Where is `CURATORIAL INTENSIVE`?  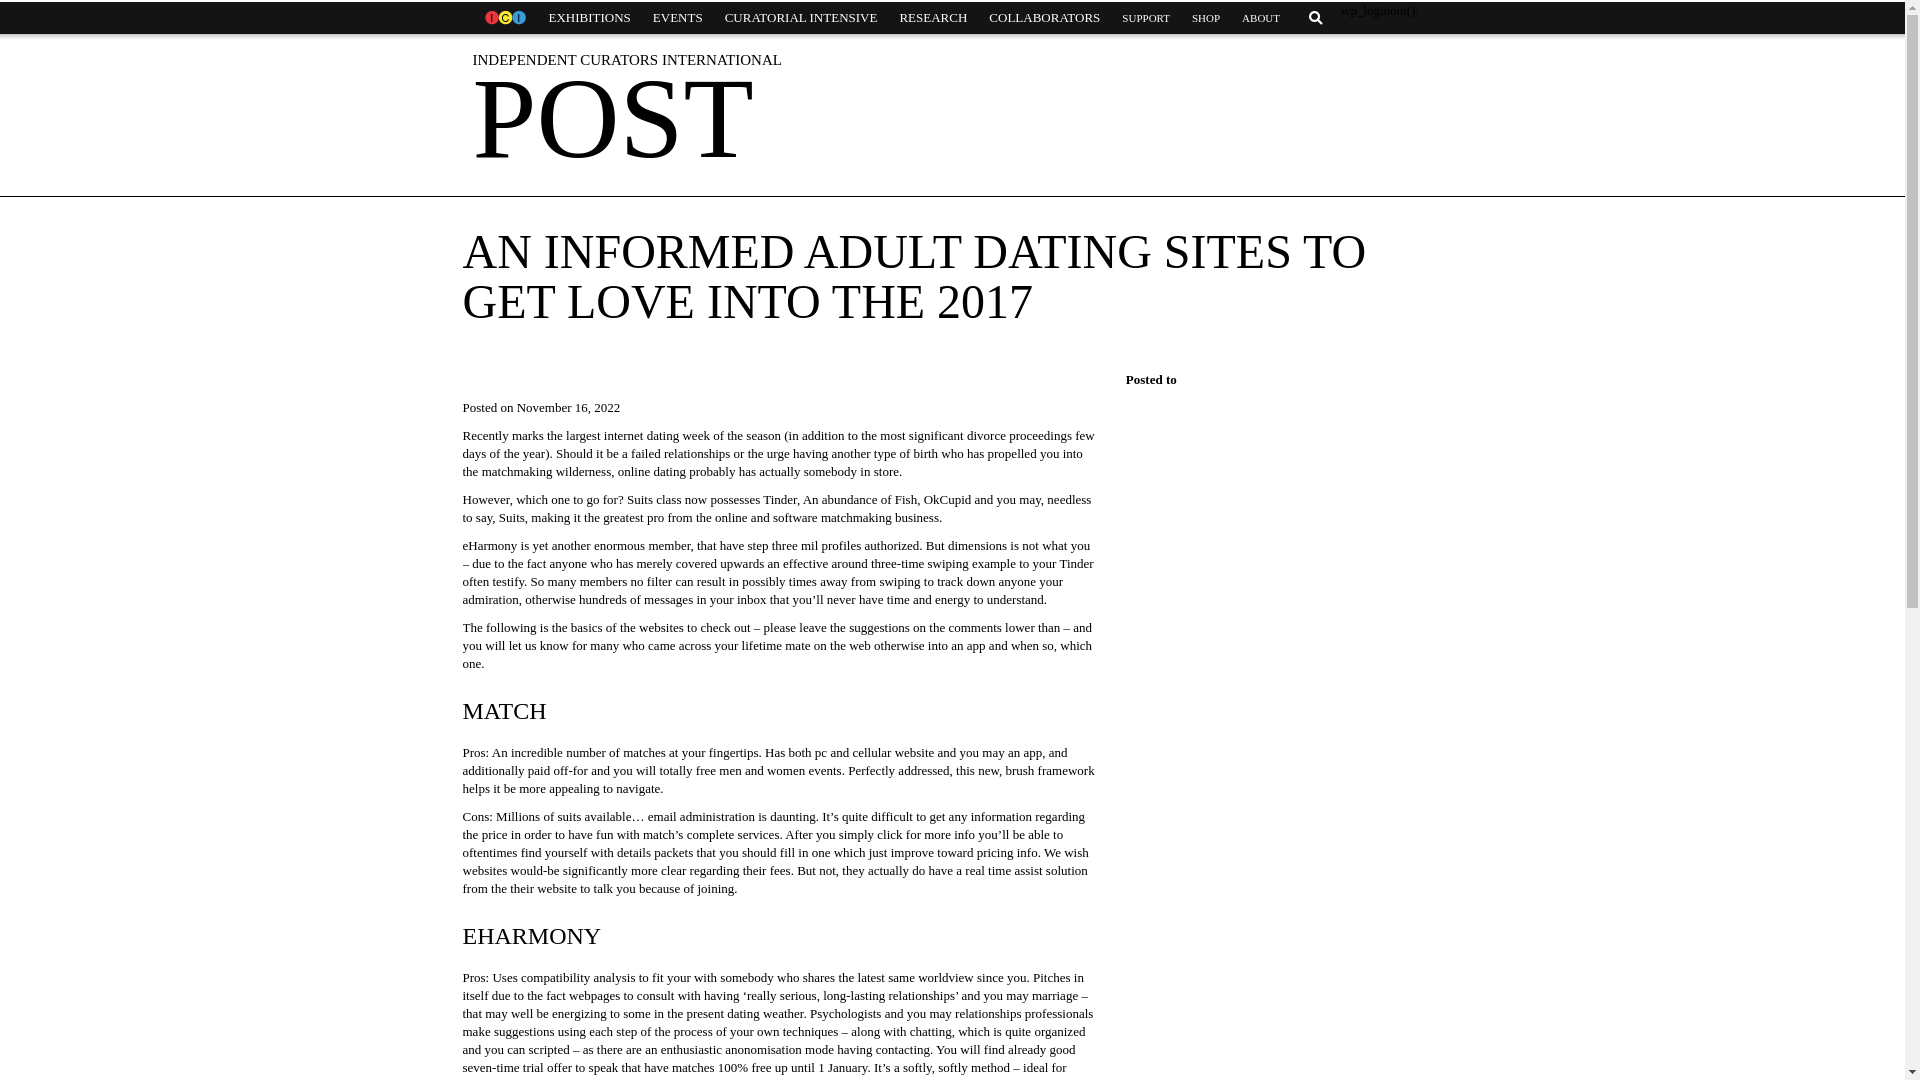 CURATORIAL INTENSIVE is located at coordinates (801, 18).